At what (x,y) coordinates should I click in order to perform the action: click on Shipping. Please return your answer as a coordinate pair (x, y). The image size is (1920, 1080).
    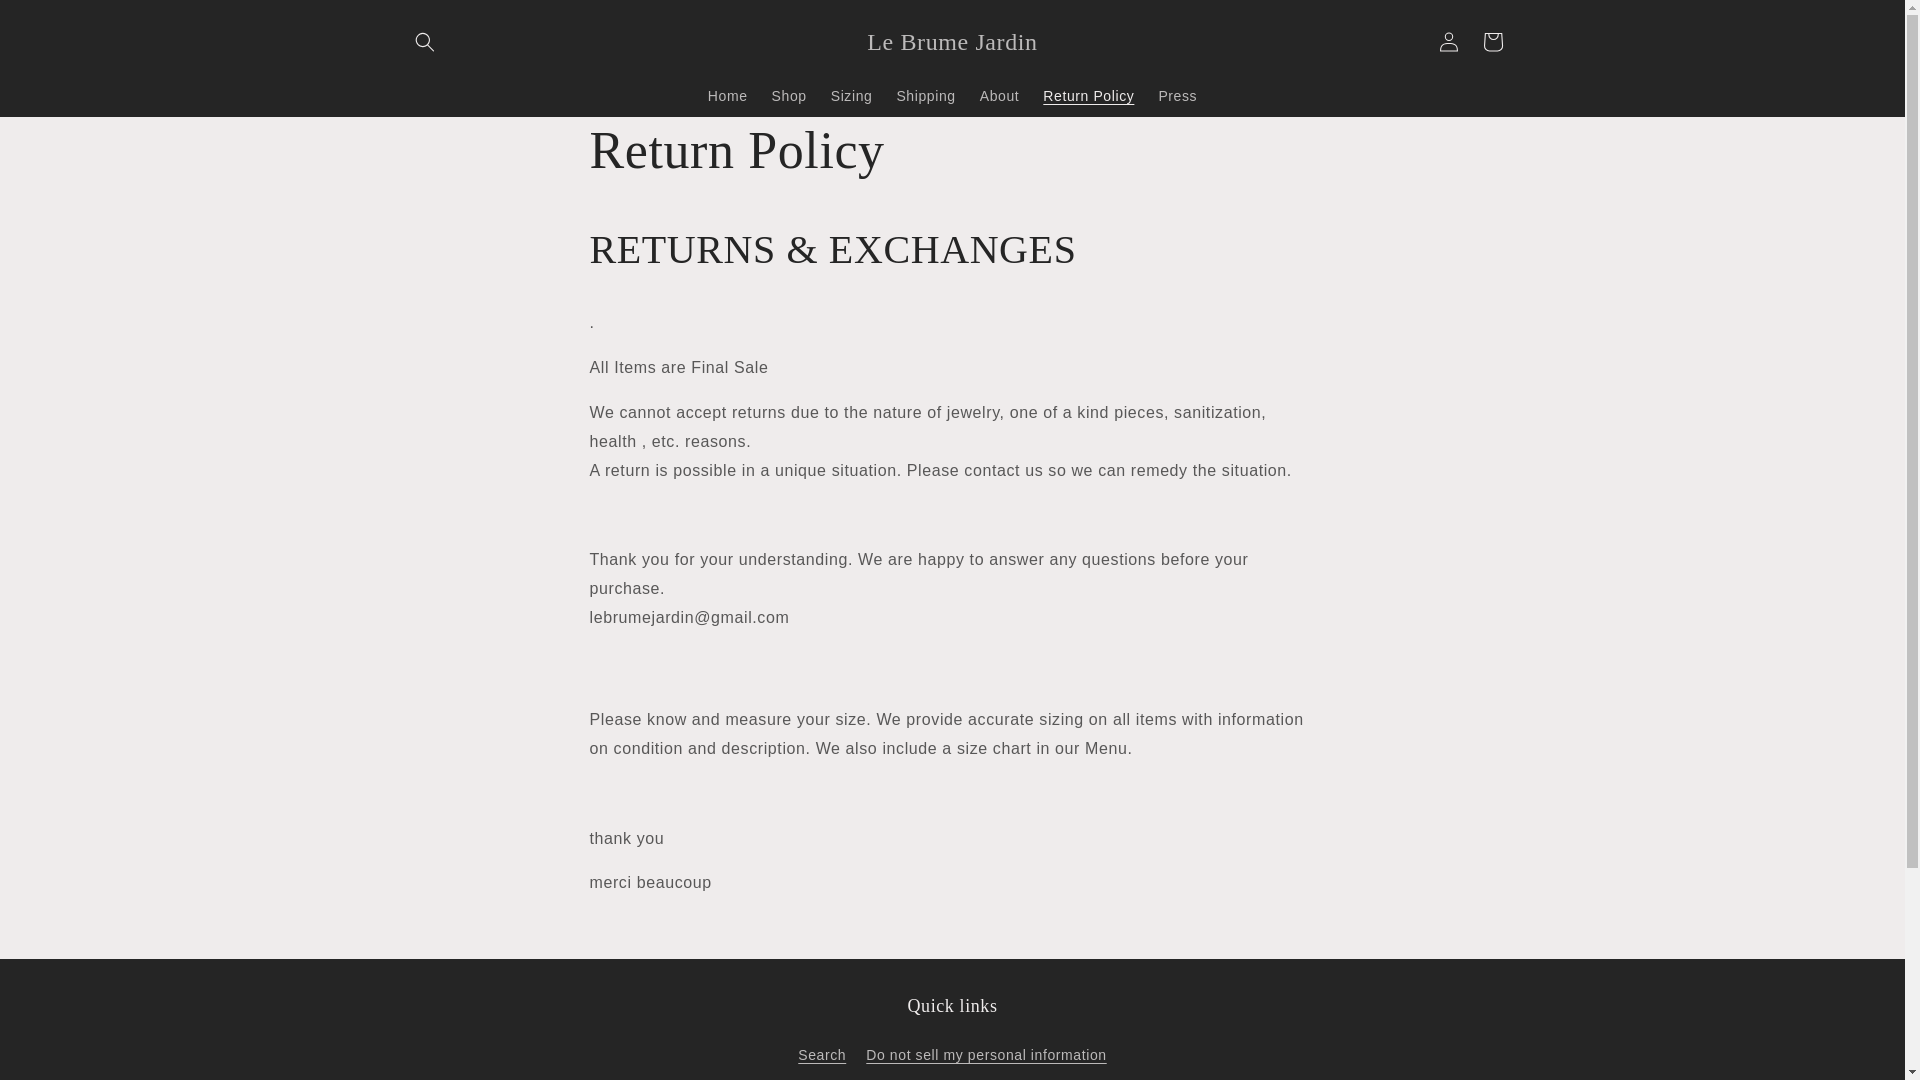
    Looking at the image, I should click on (925, 94).